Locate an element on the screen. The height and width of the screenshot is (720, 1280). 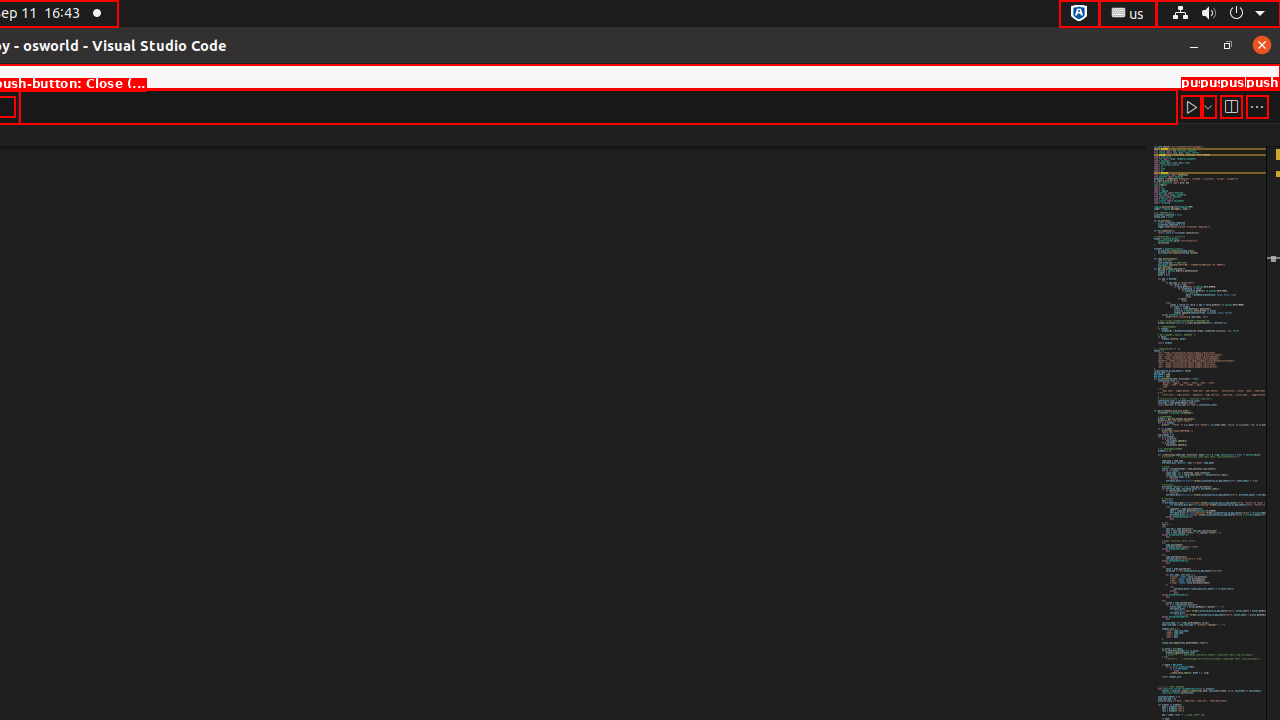
Run or Debug... is located at coordinates (1208, 106).